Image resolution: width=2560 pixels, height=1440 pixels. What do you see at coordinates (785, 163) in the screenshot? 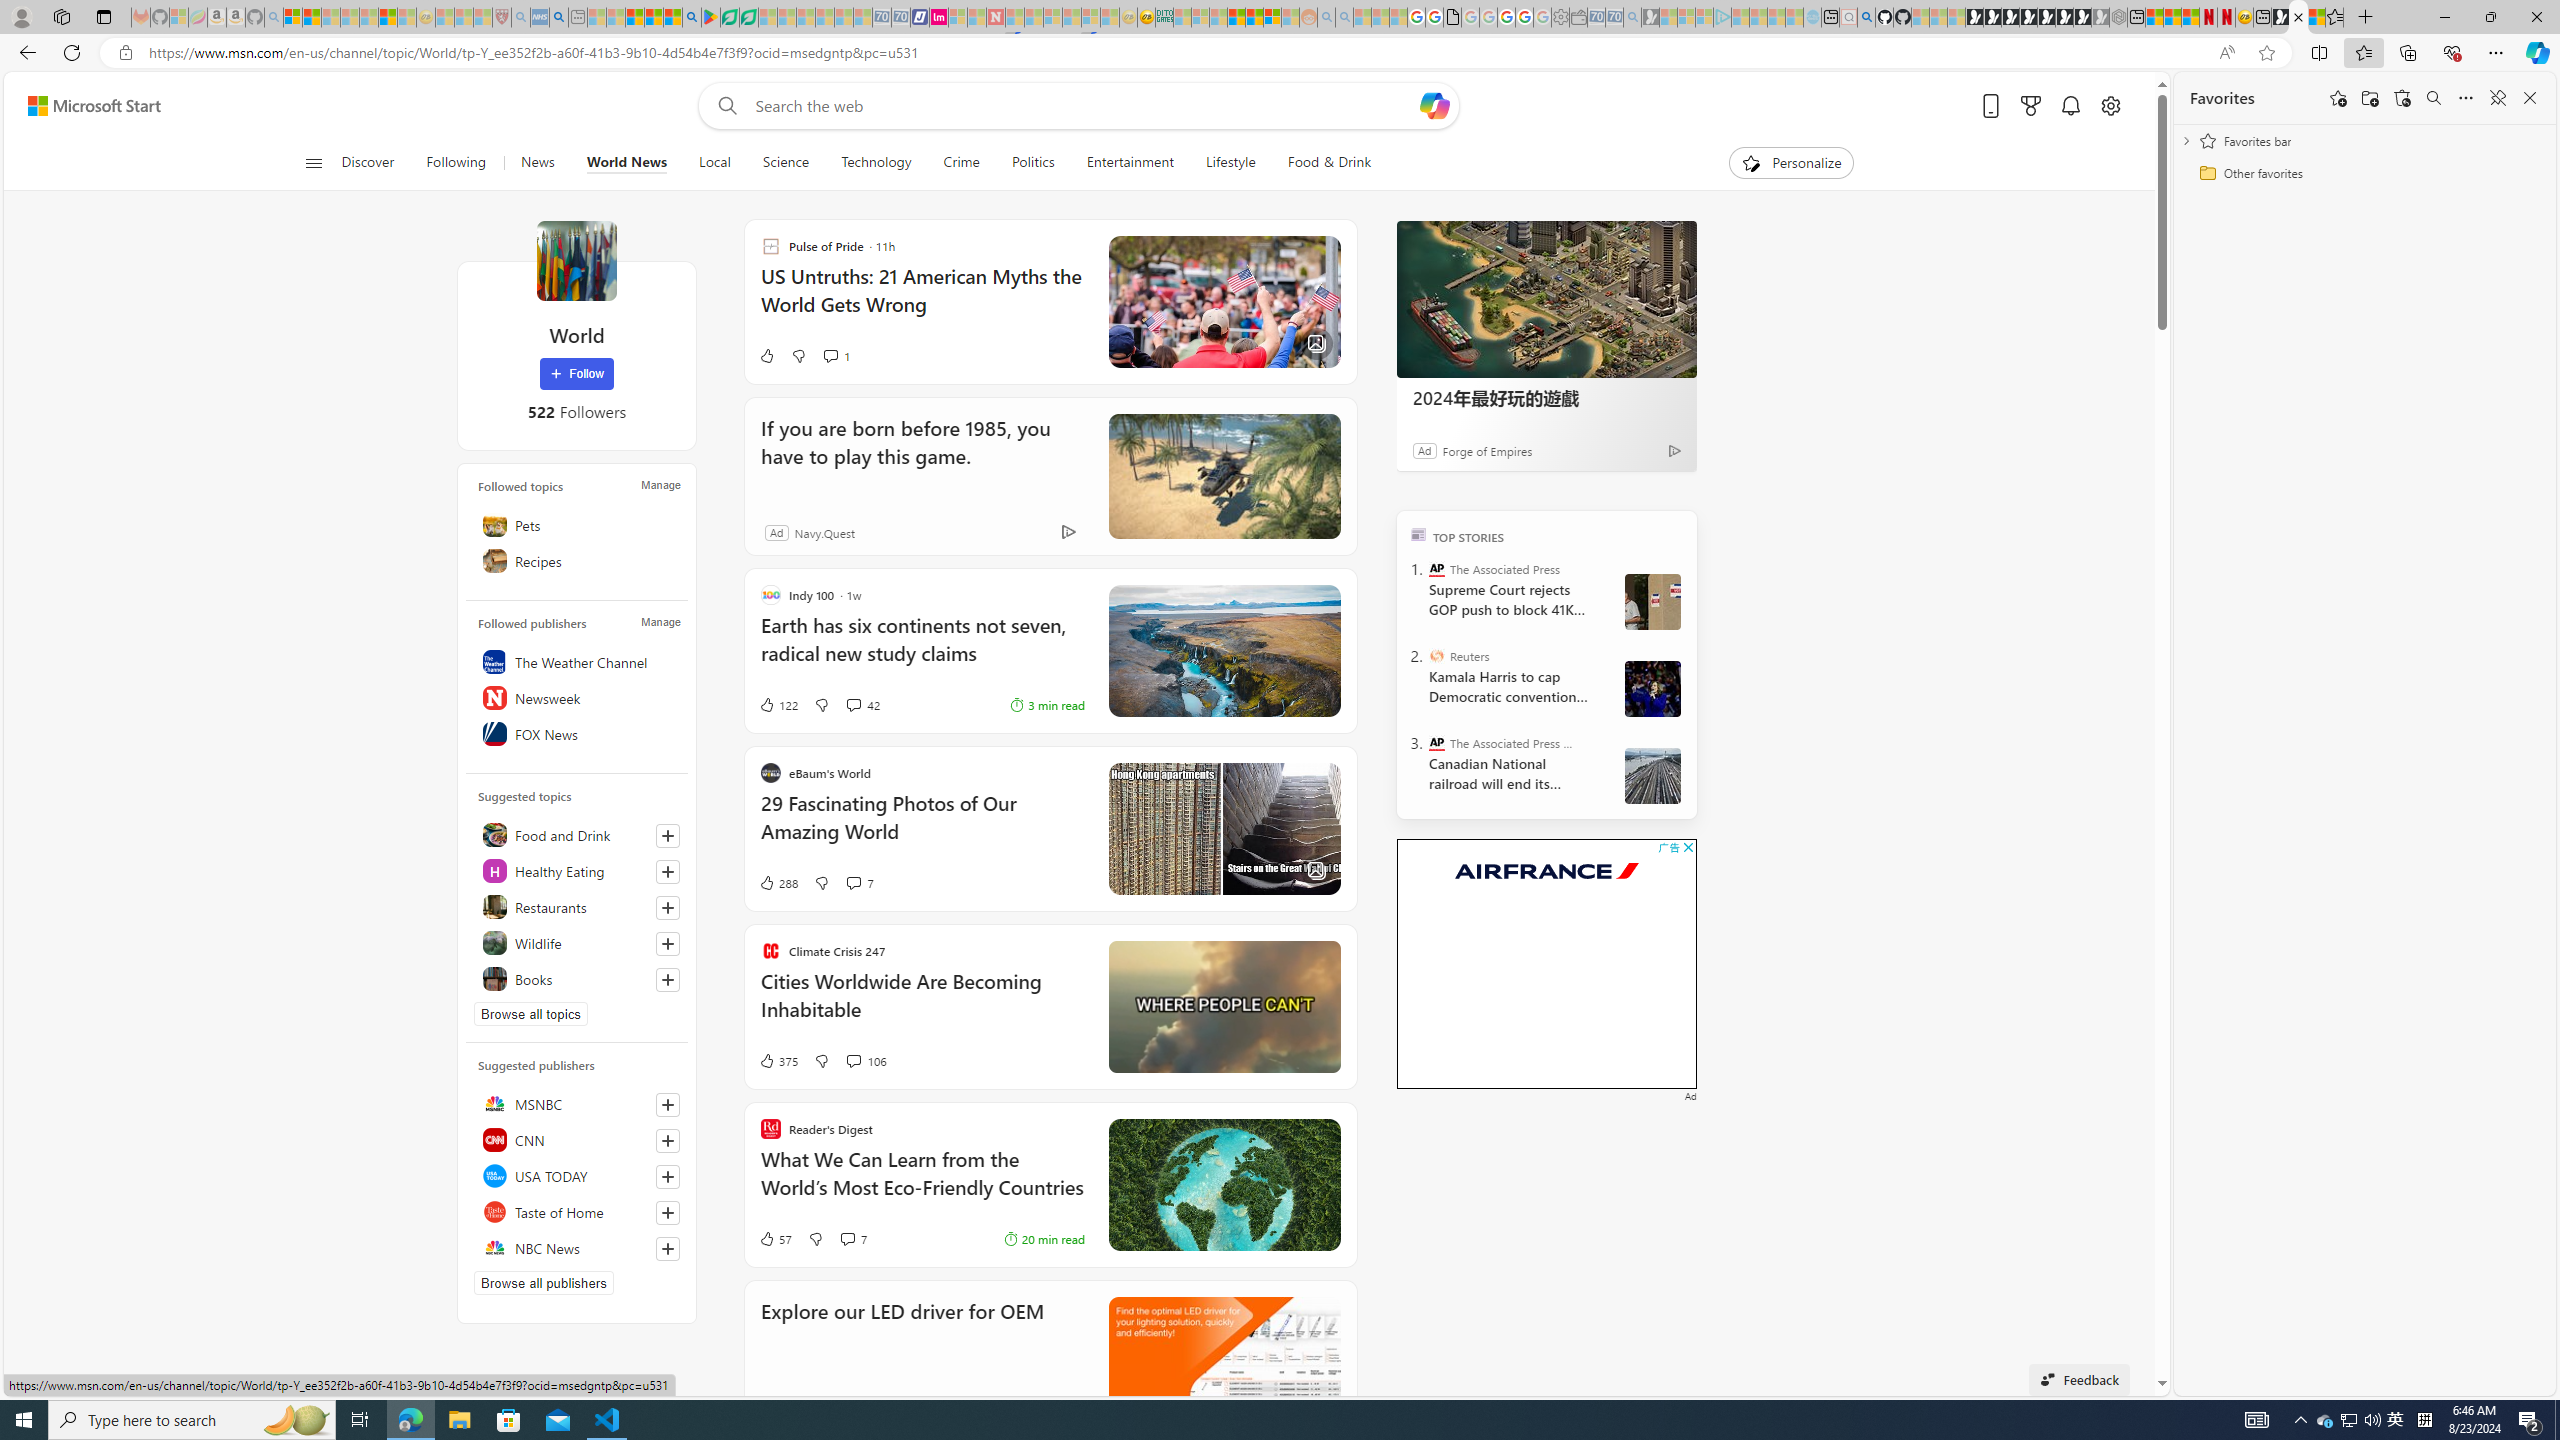
I see `Science` at bounding box center [785, 163].